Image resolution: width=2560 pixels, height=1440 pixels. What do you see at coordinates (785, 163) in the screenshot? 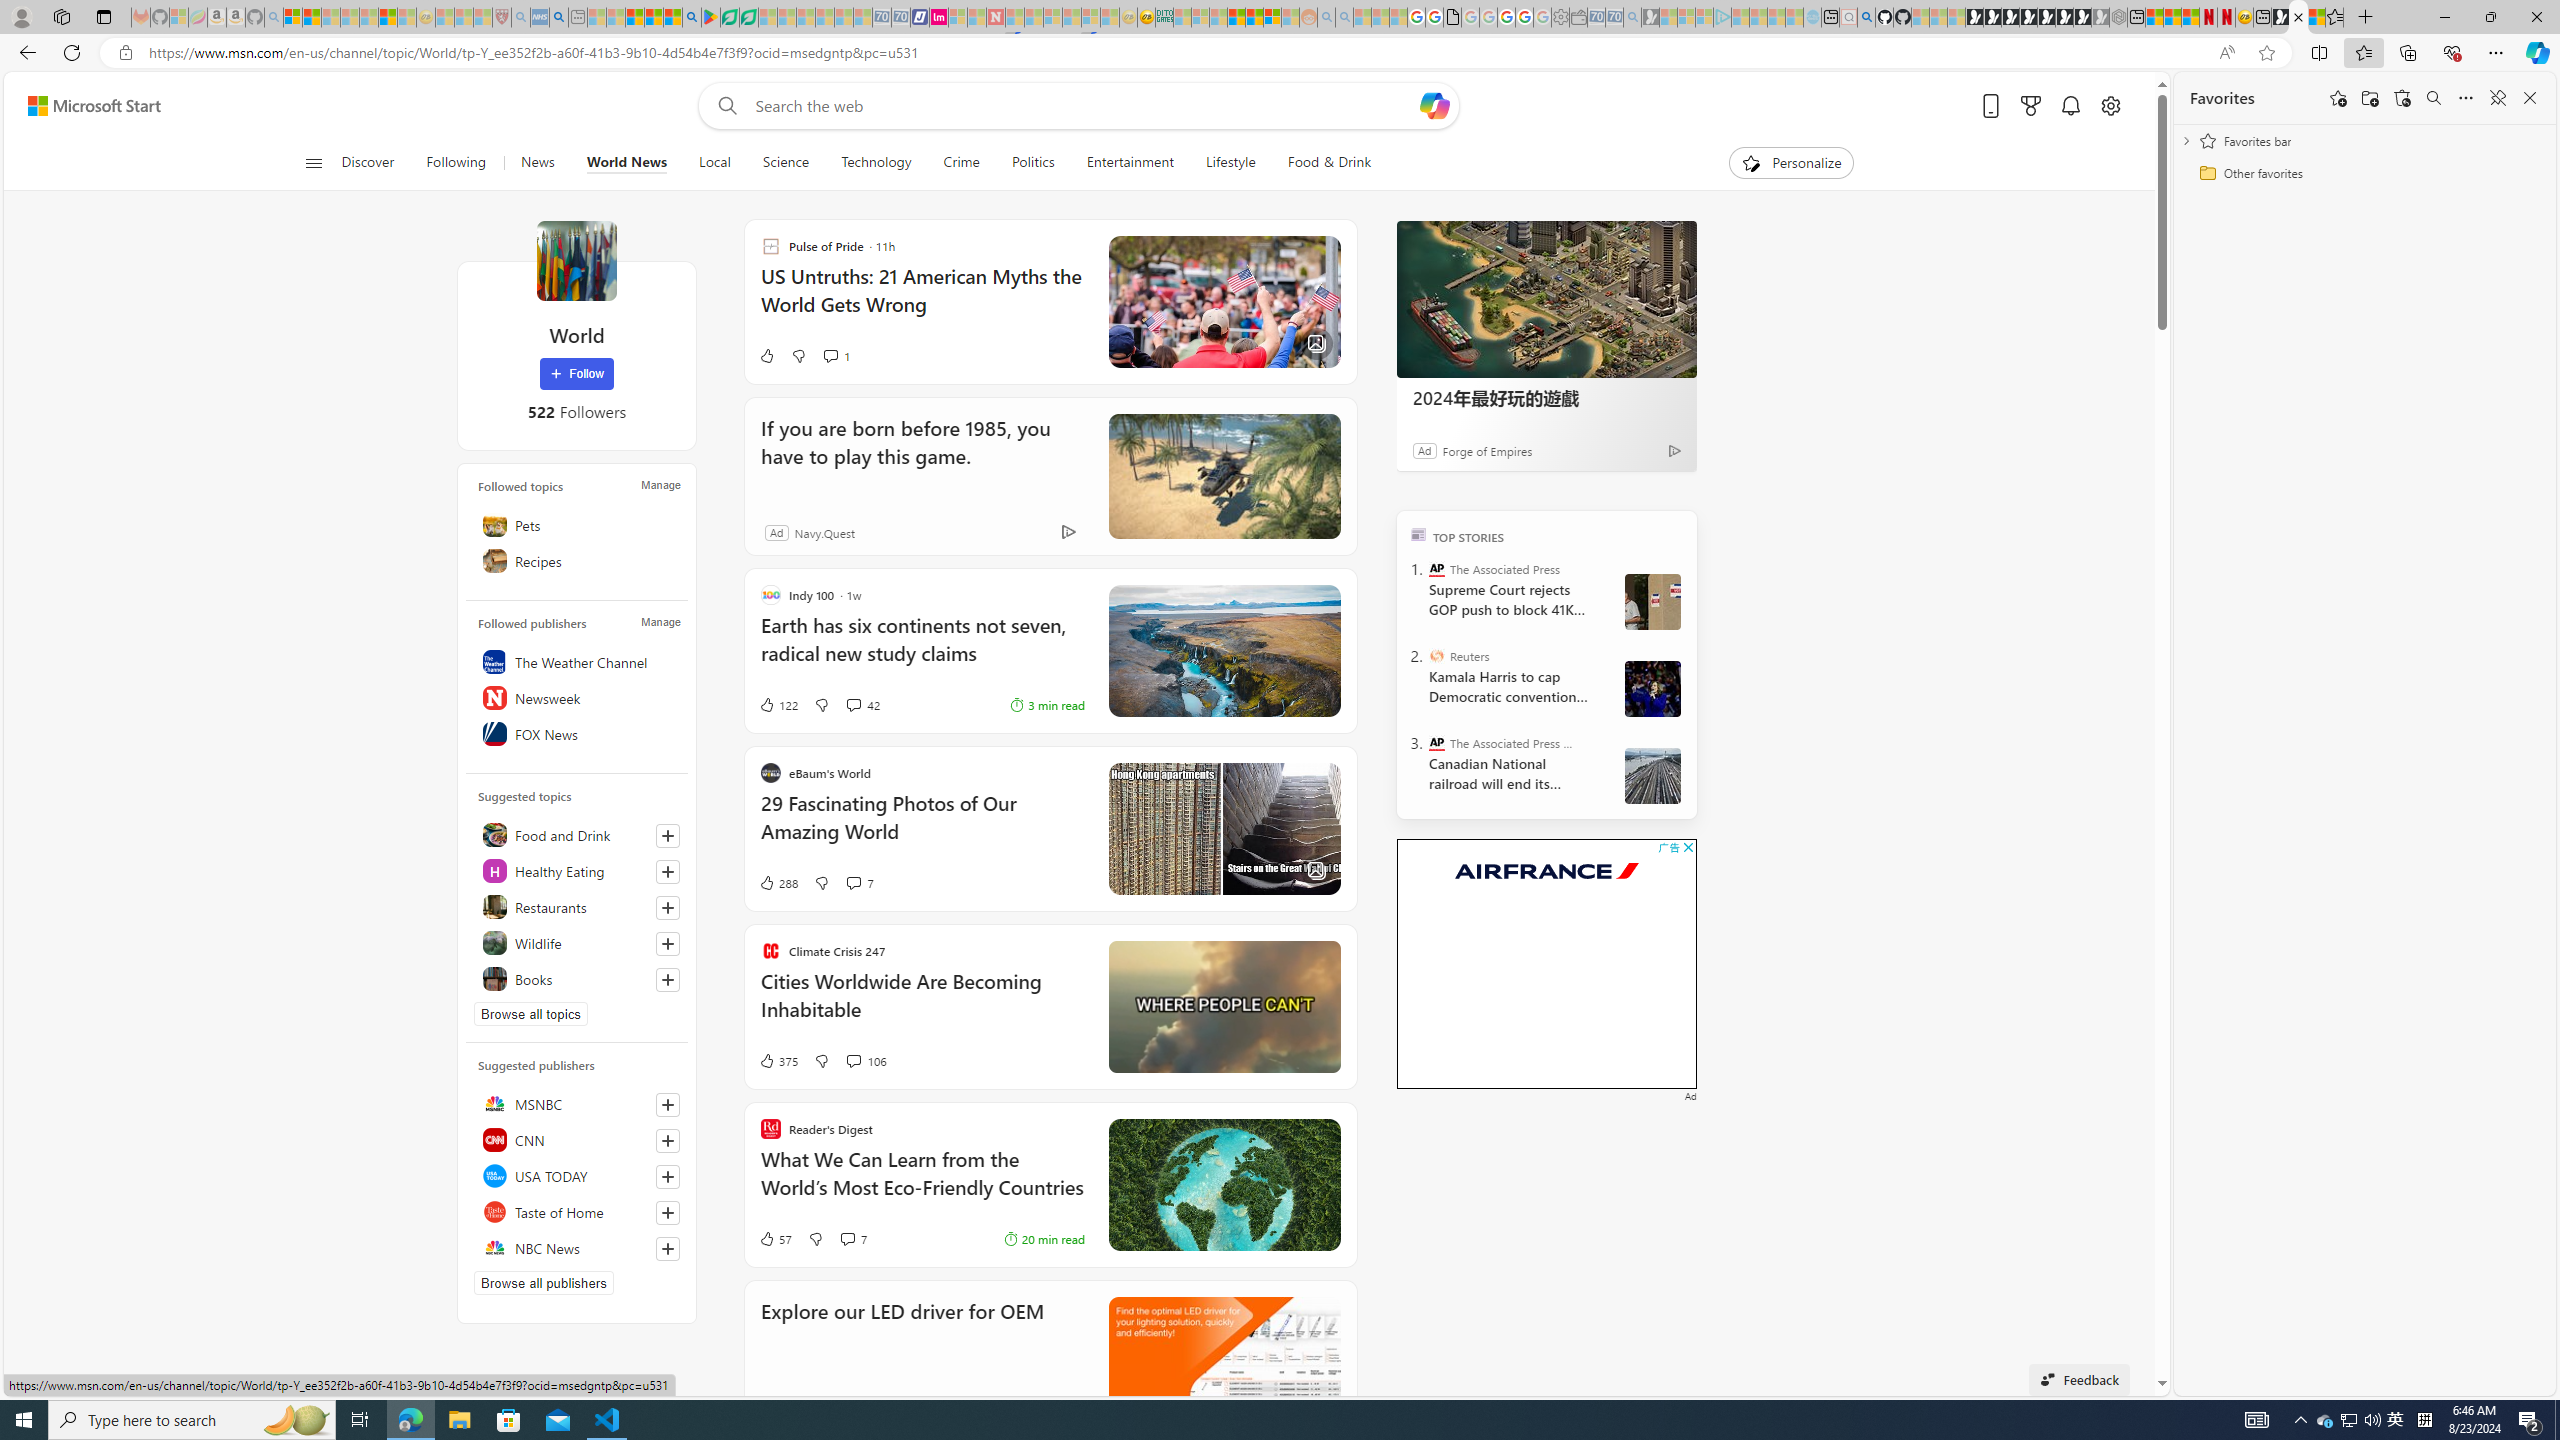
I see `Science` at bounding box center [785, 163].